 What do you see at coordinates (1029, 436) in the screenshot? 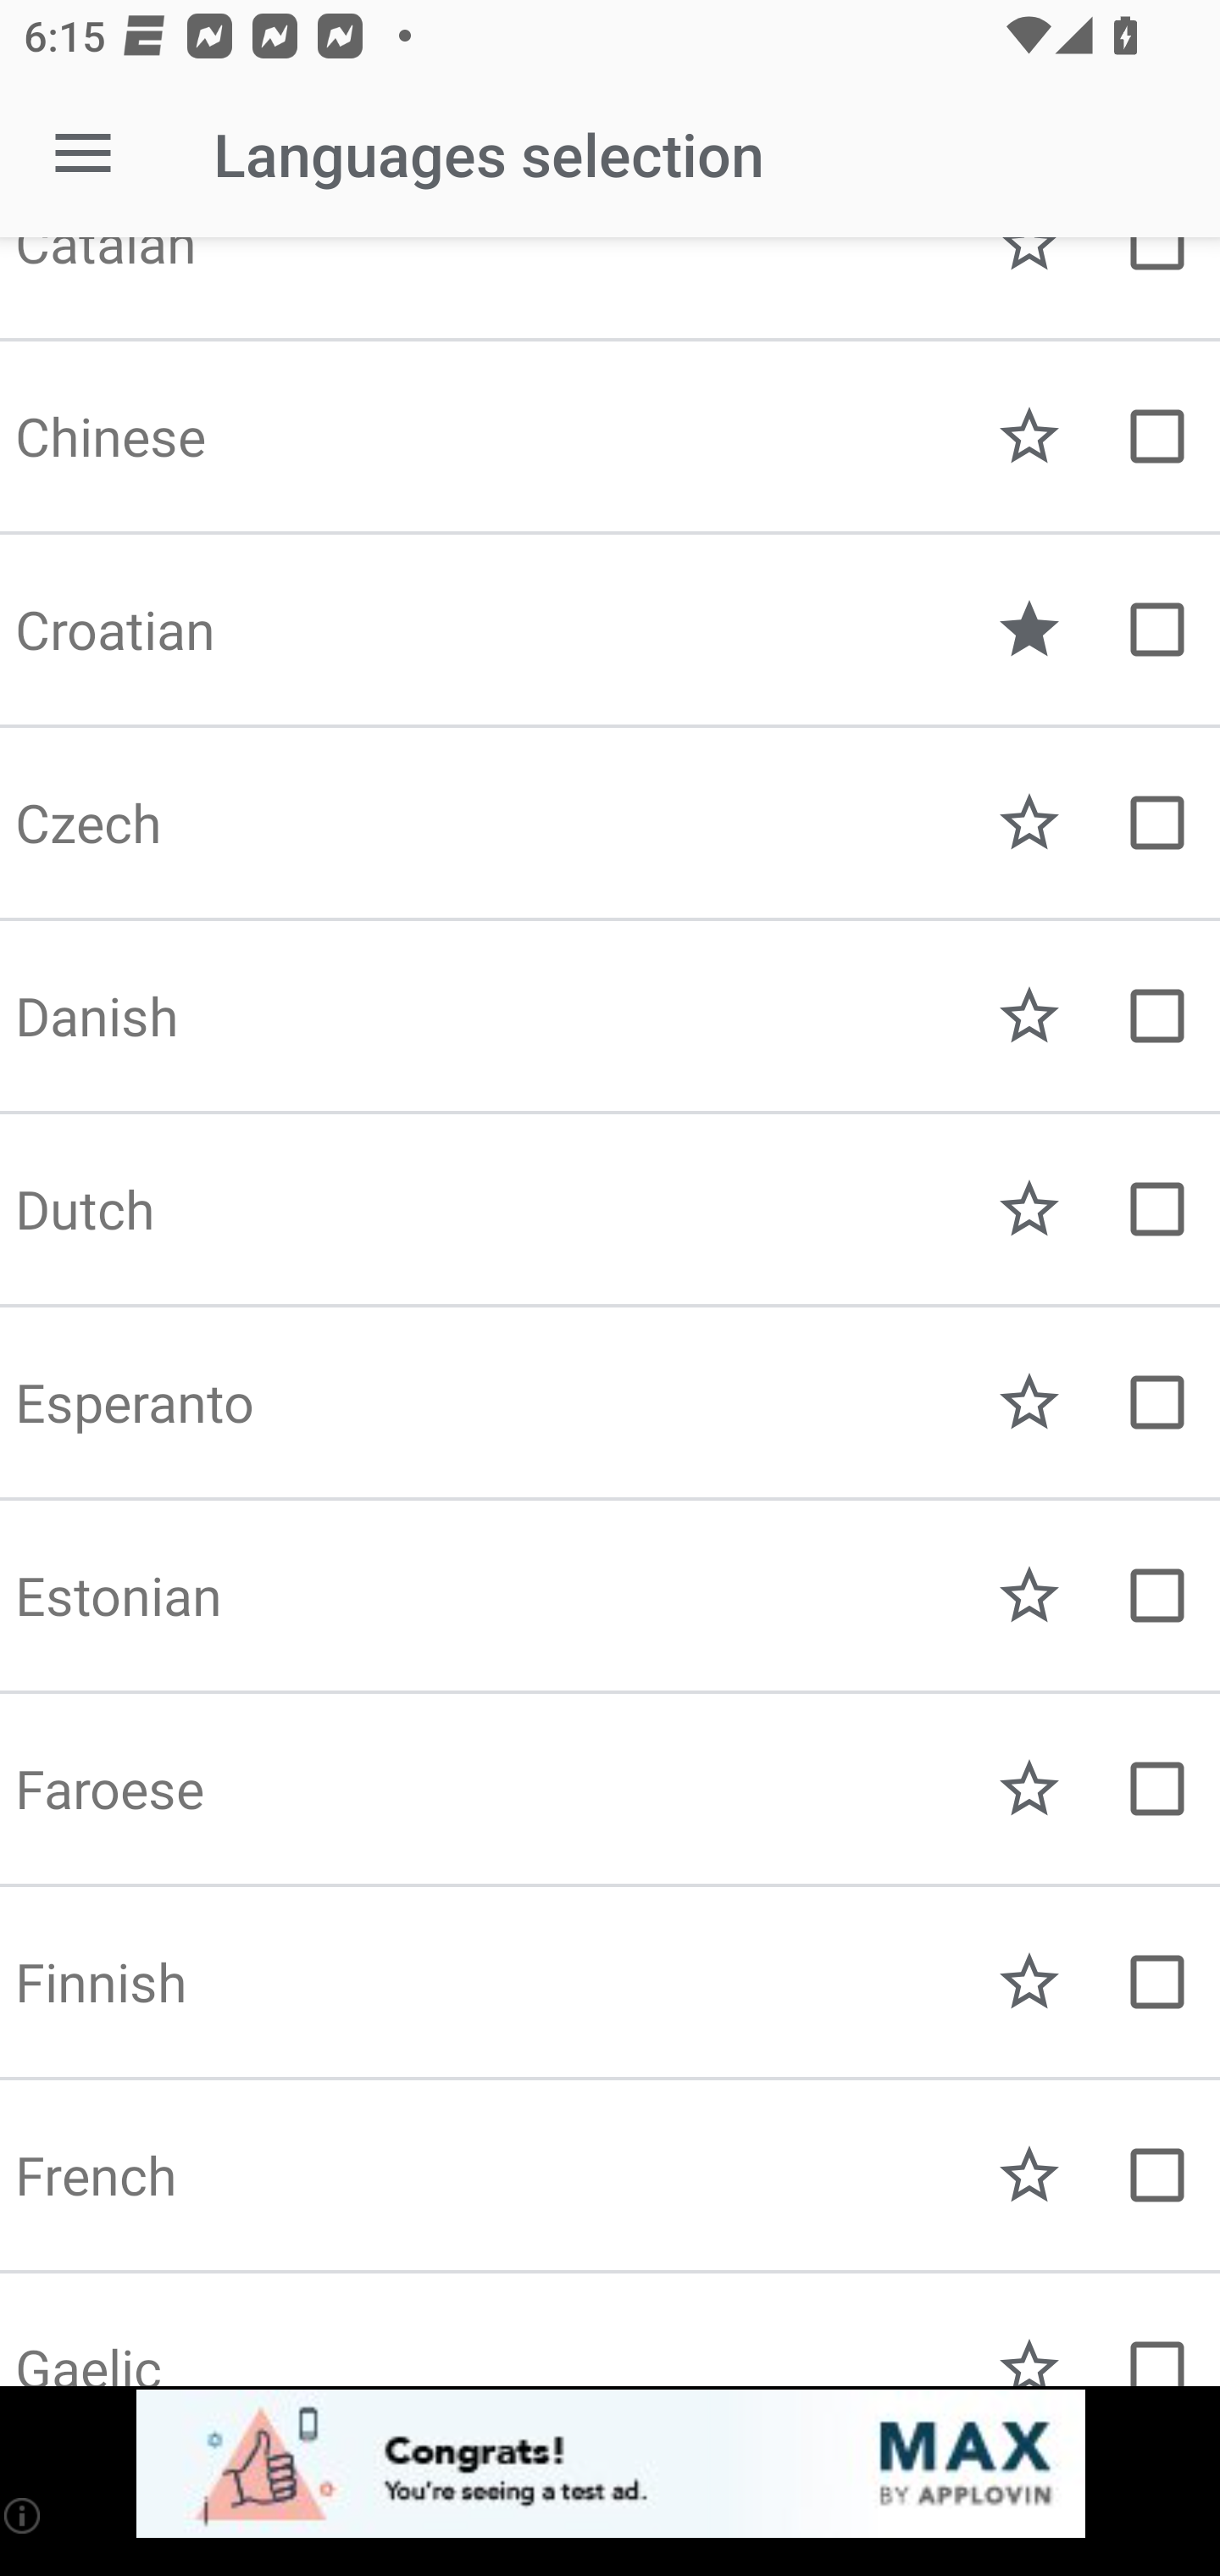
I see `Favorite` at bounding box center [1029, 436].